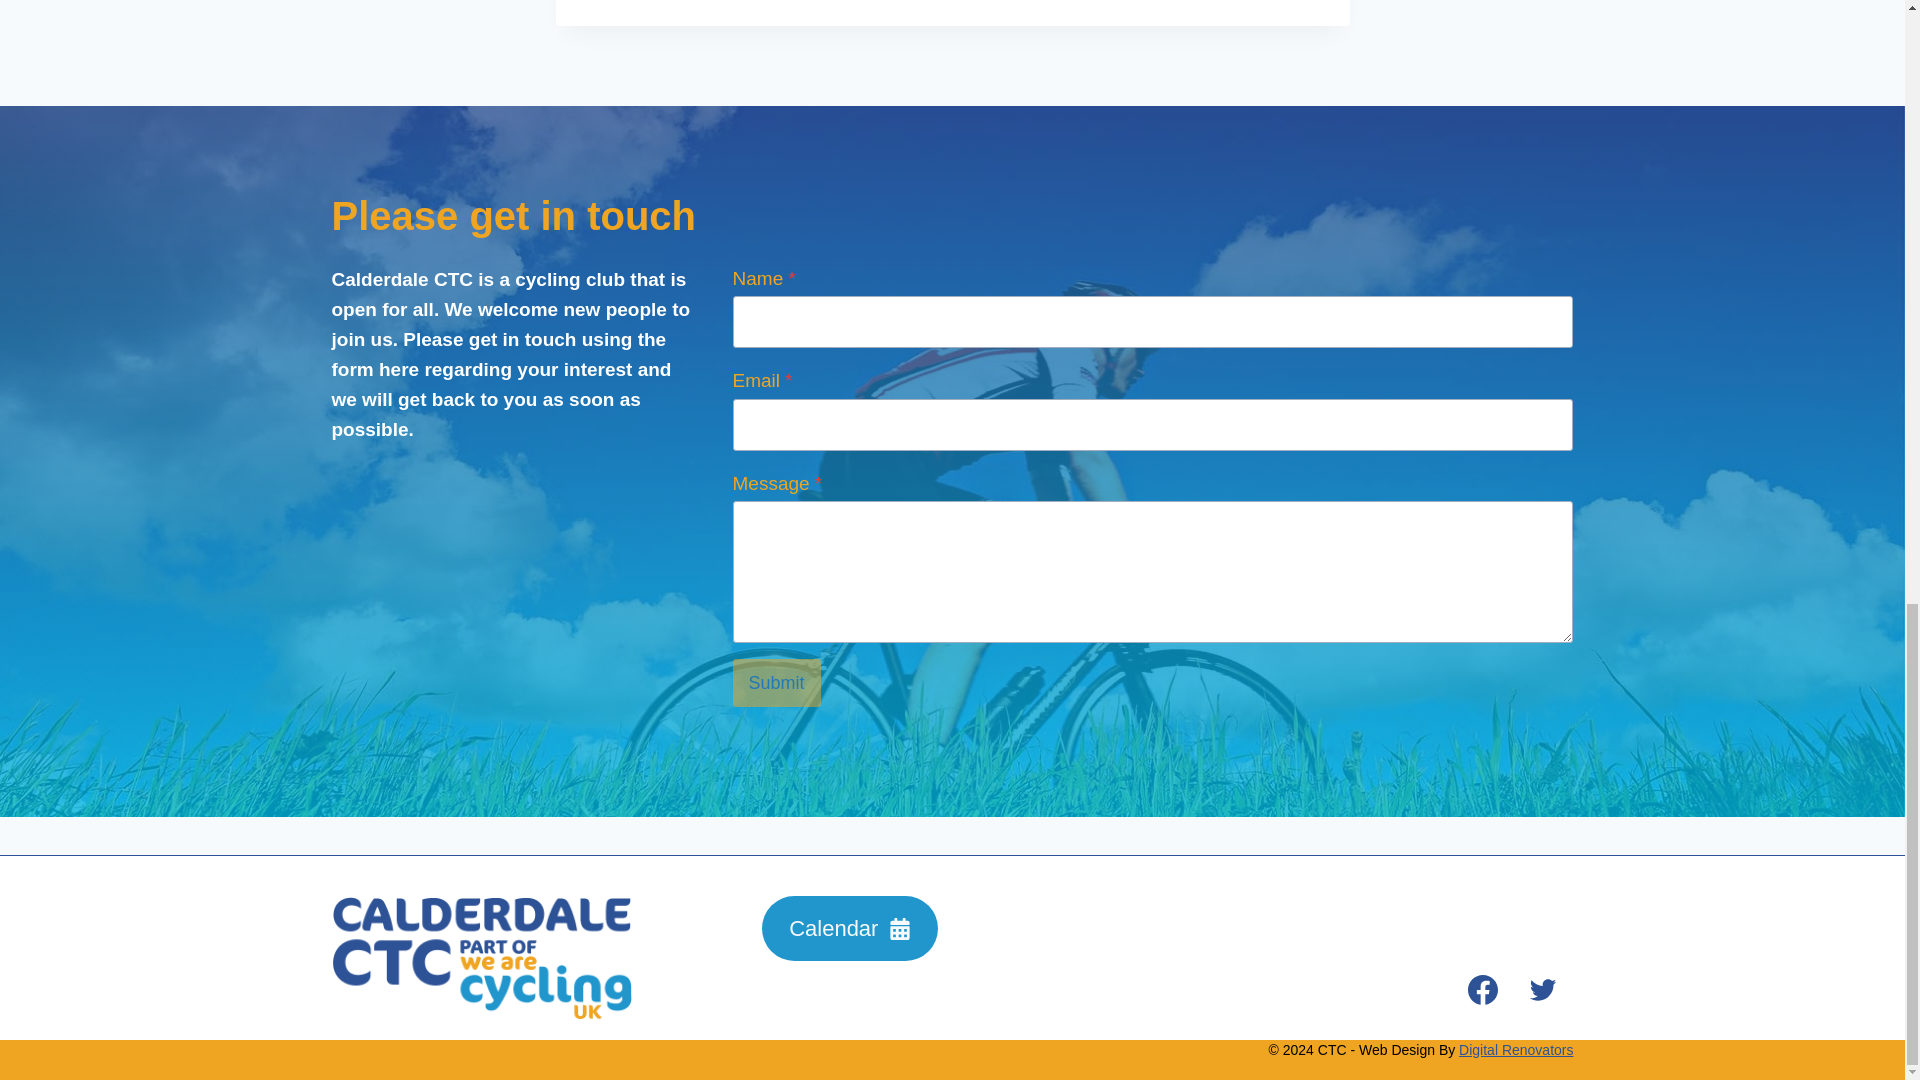 The image size is (1920, 1080). I want to click on Submit, so click(777, 682).